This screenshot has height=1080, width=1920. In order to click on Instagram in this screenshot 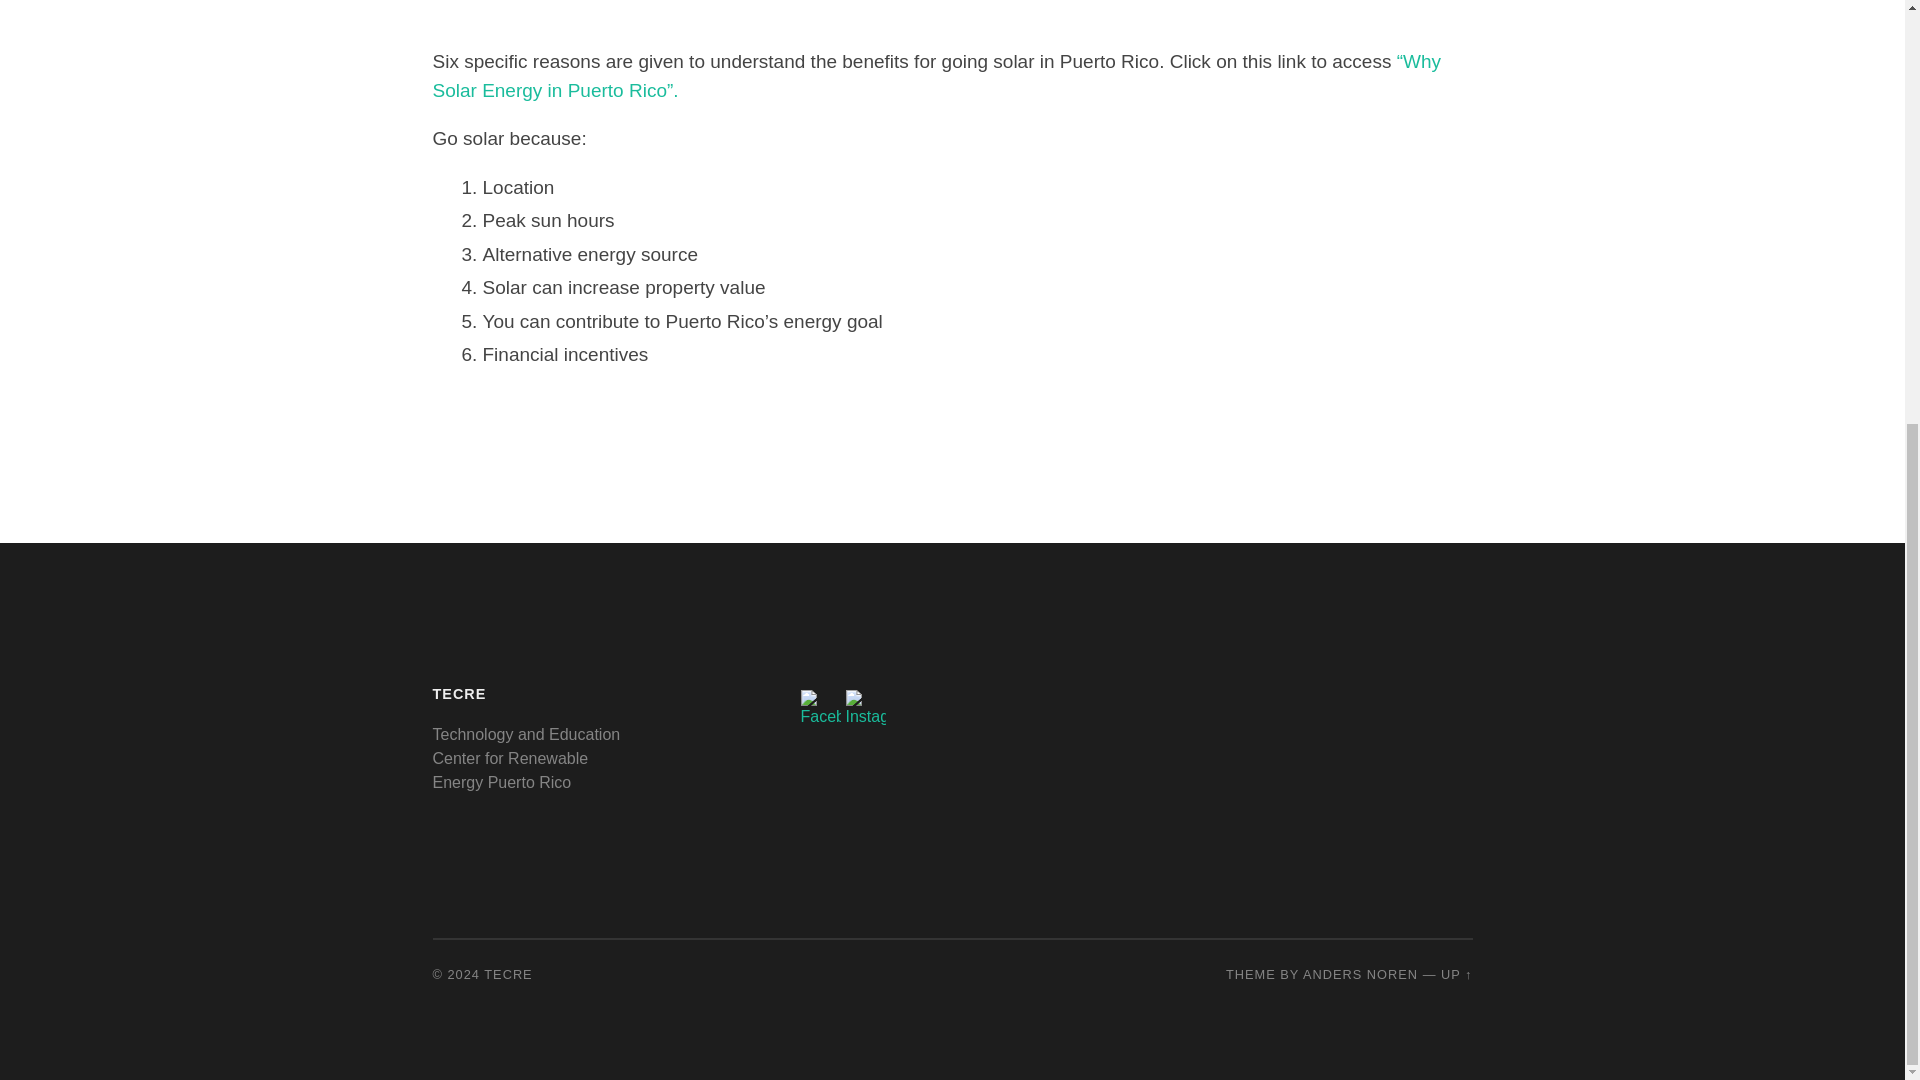, I will do `click(866, 708)`.